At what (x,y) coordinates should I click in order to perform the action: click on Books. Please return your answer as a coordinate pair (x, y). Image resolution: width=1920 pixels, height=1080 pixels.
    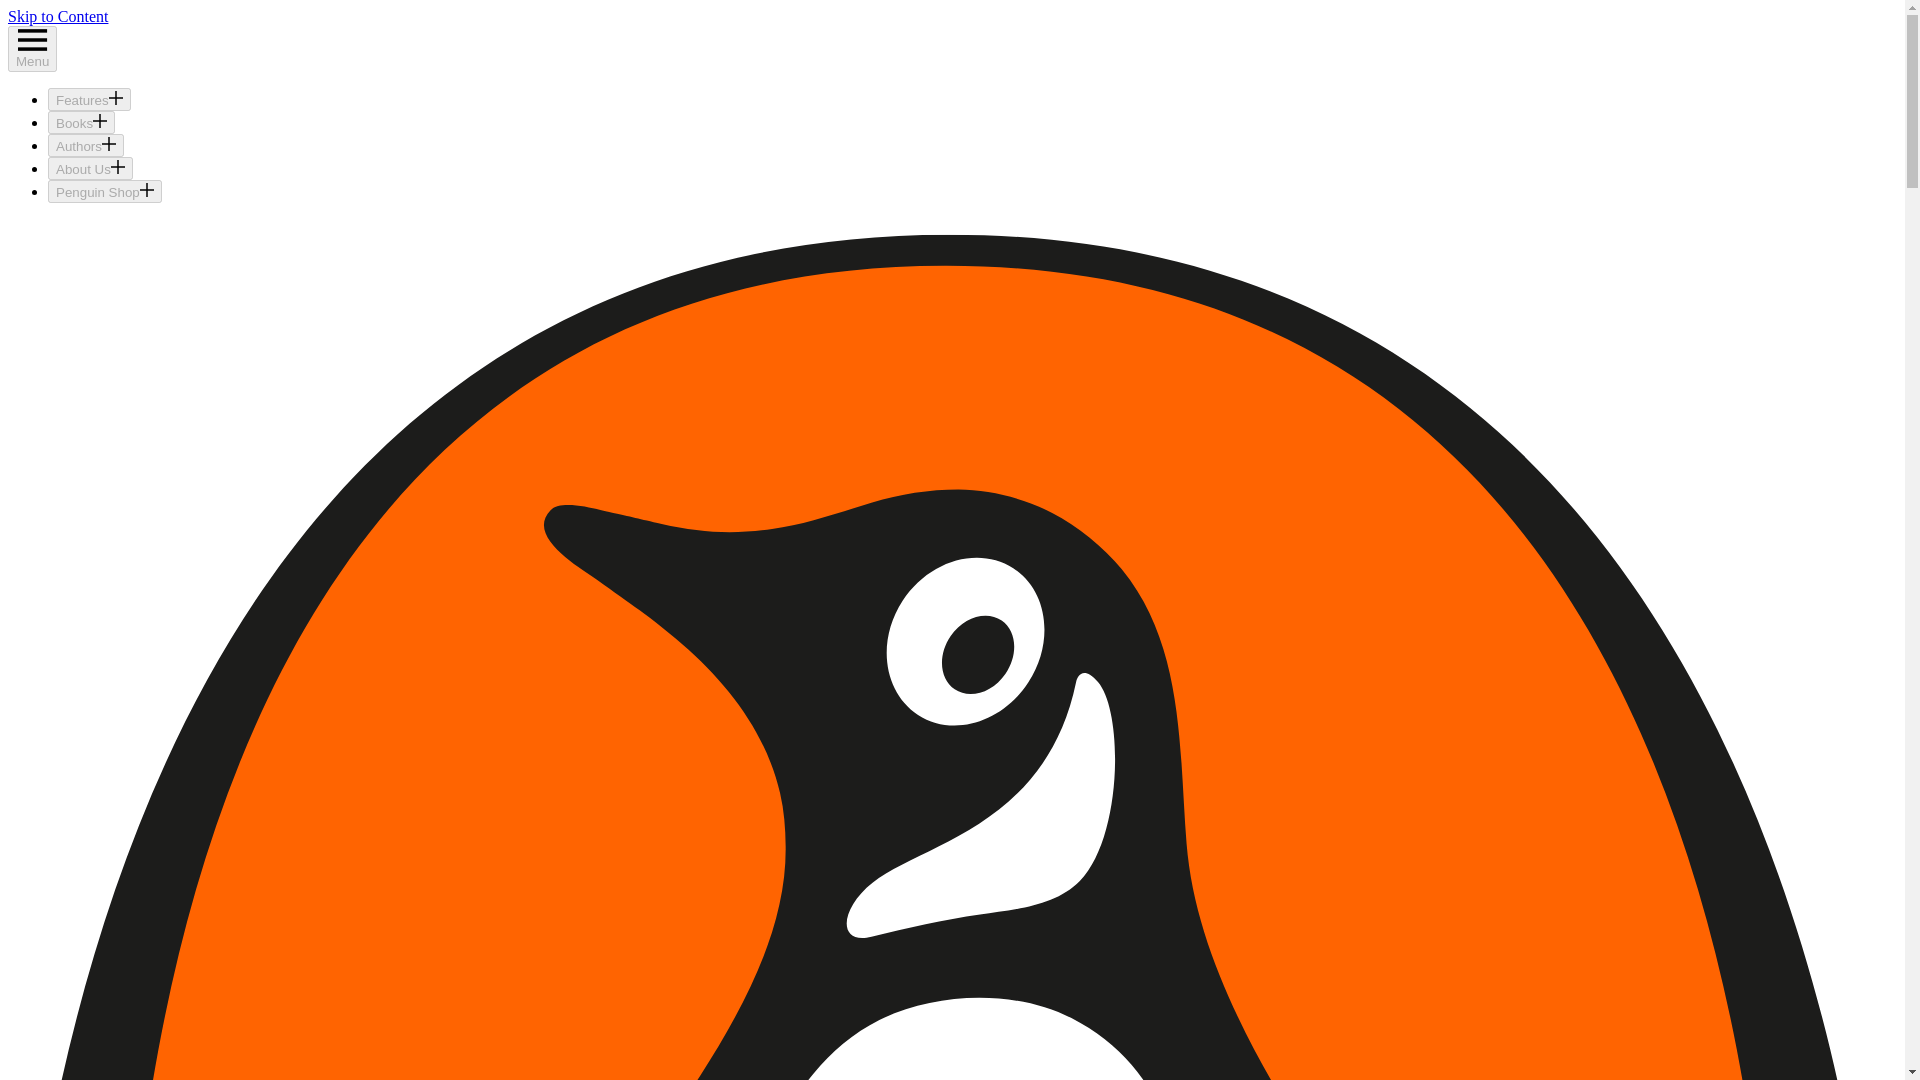
    Looking at the image, I should click on (82, 122).